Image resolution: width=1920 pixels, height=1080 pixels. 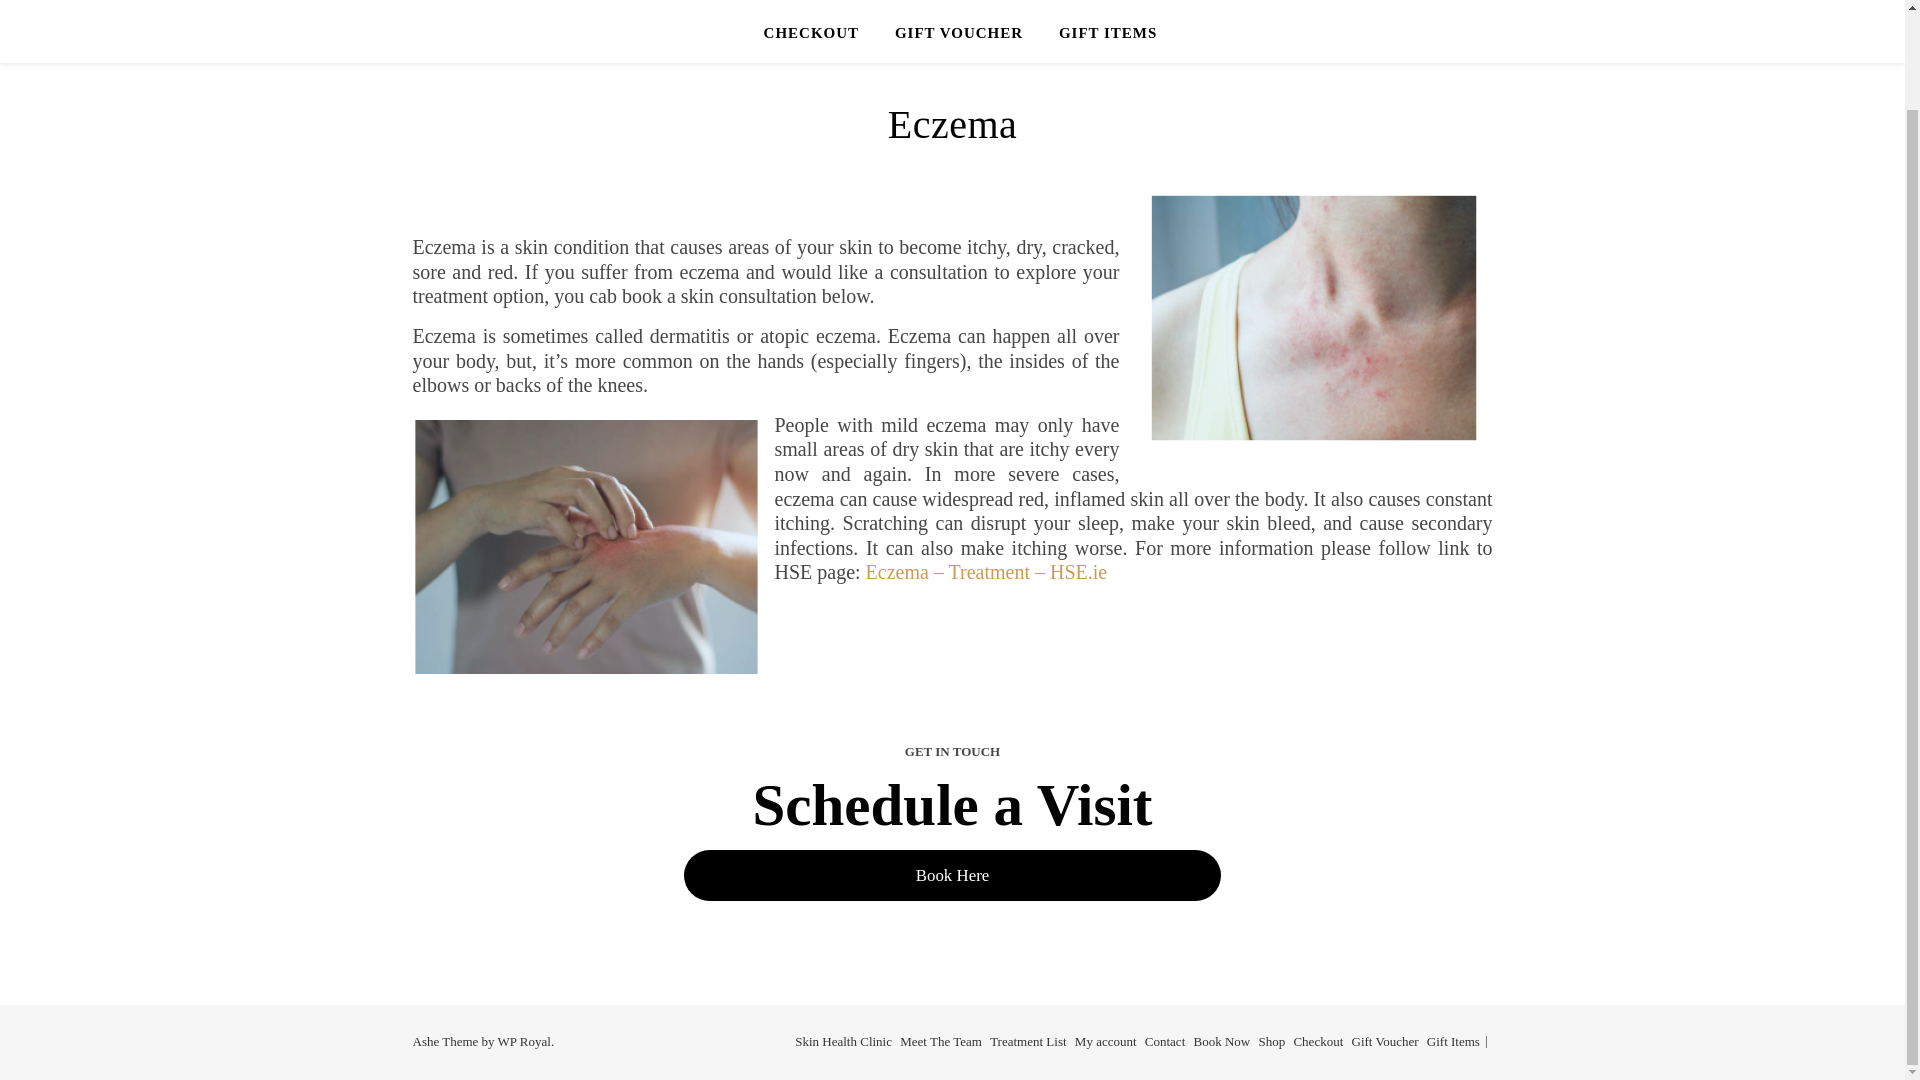 I want to click on GIFT VOUCHER, so click(x=958, y=32).